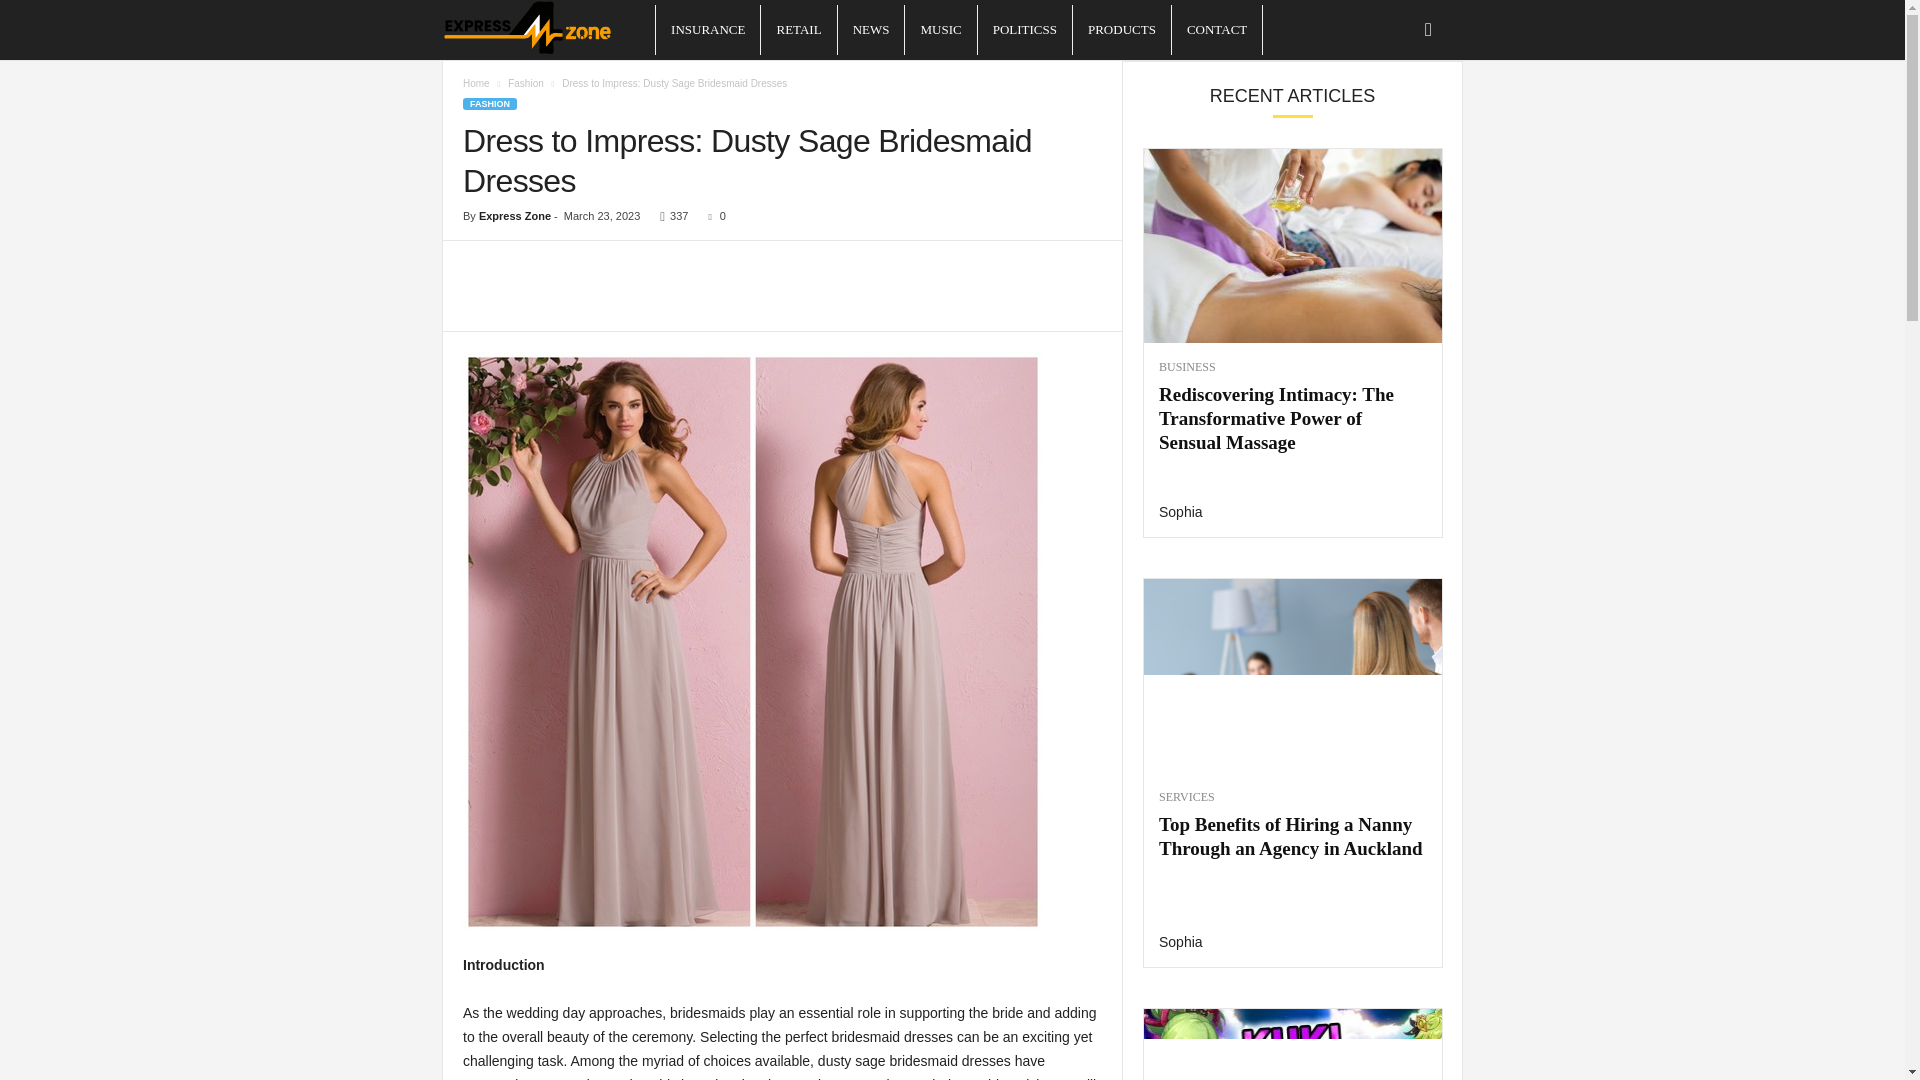 The height and width of the screenshot is (1080, 1920). I want to click on RETAIL, so click(798, 30).